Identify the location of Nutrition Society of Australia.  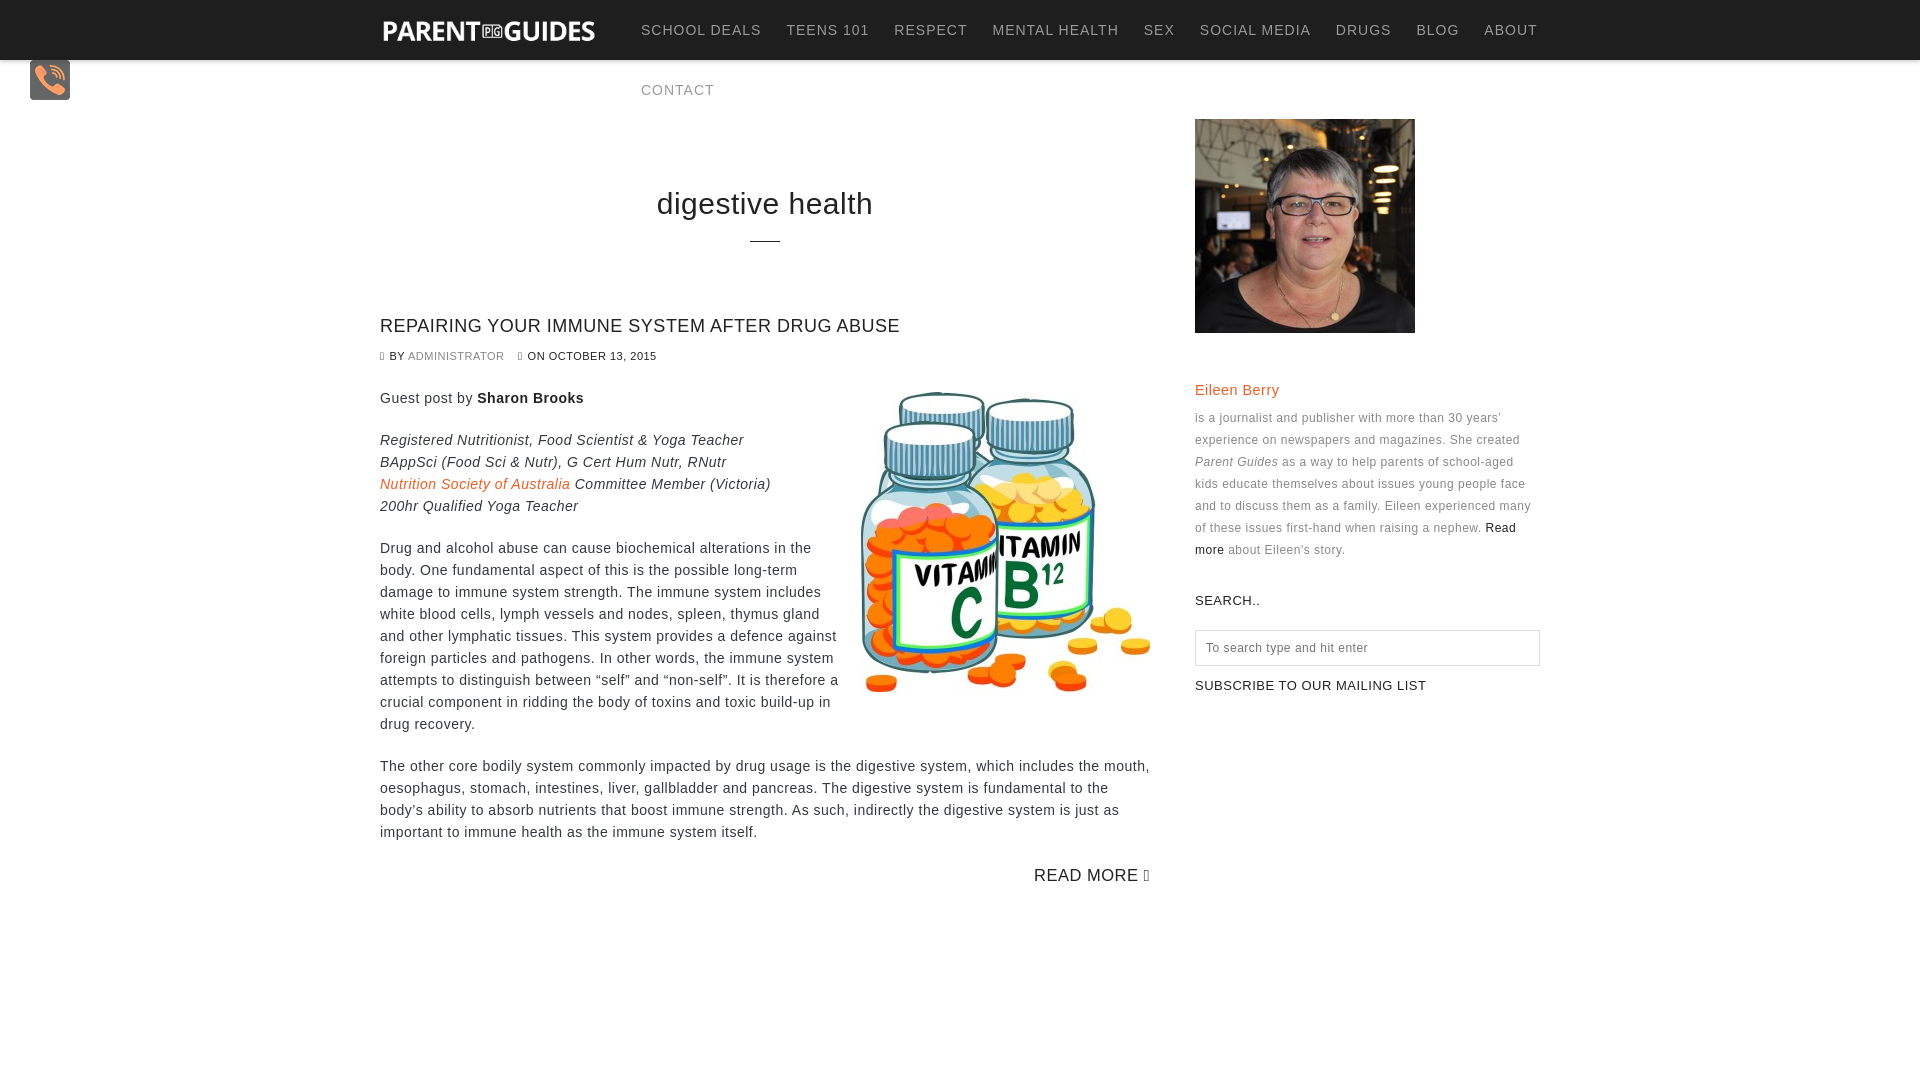
(475, 484).